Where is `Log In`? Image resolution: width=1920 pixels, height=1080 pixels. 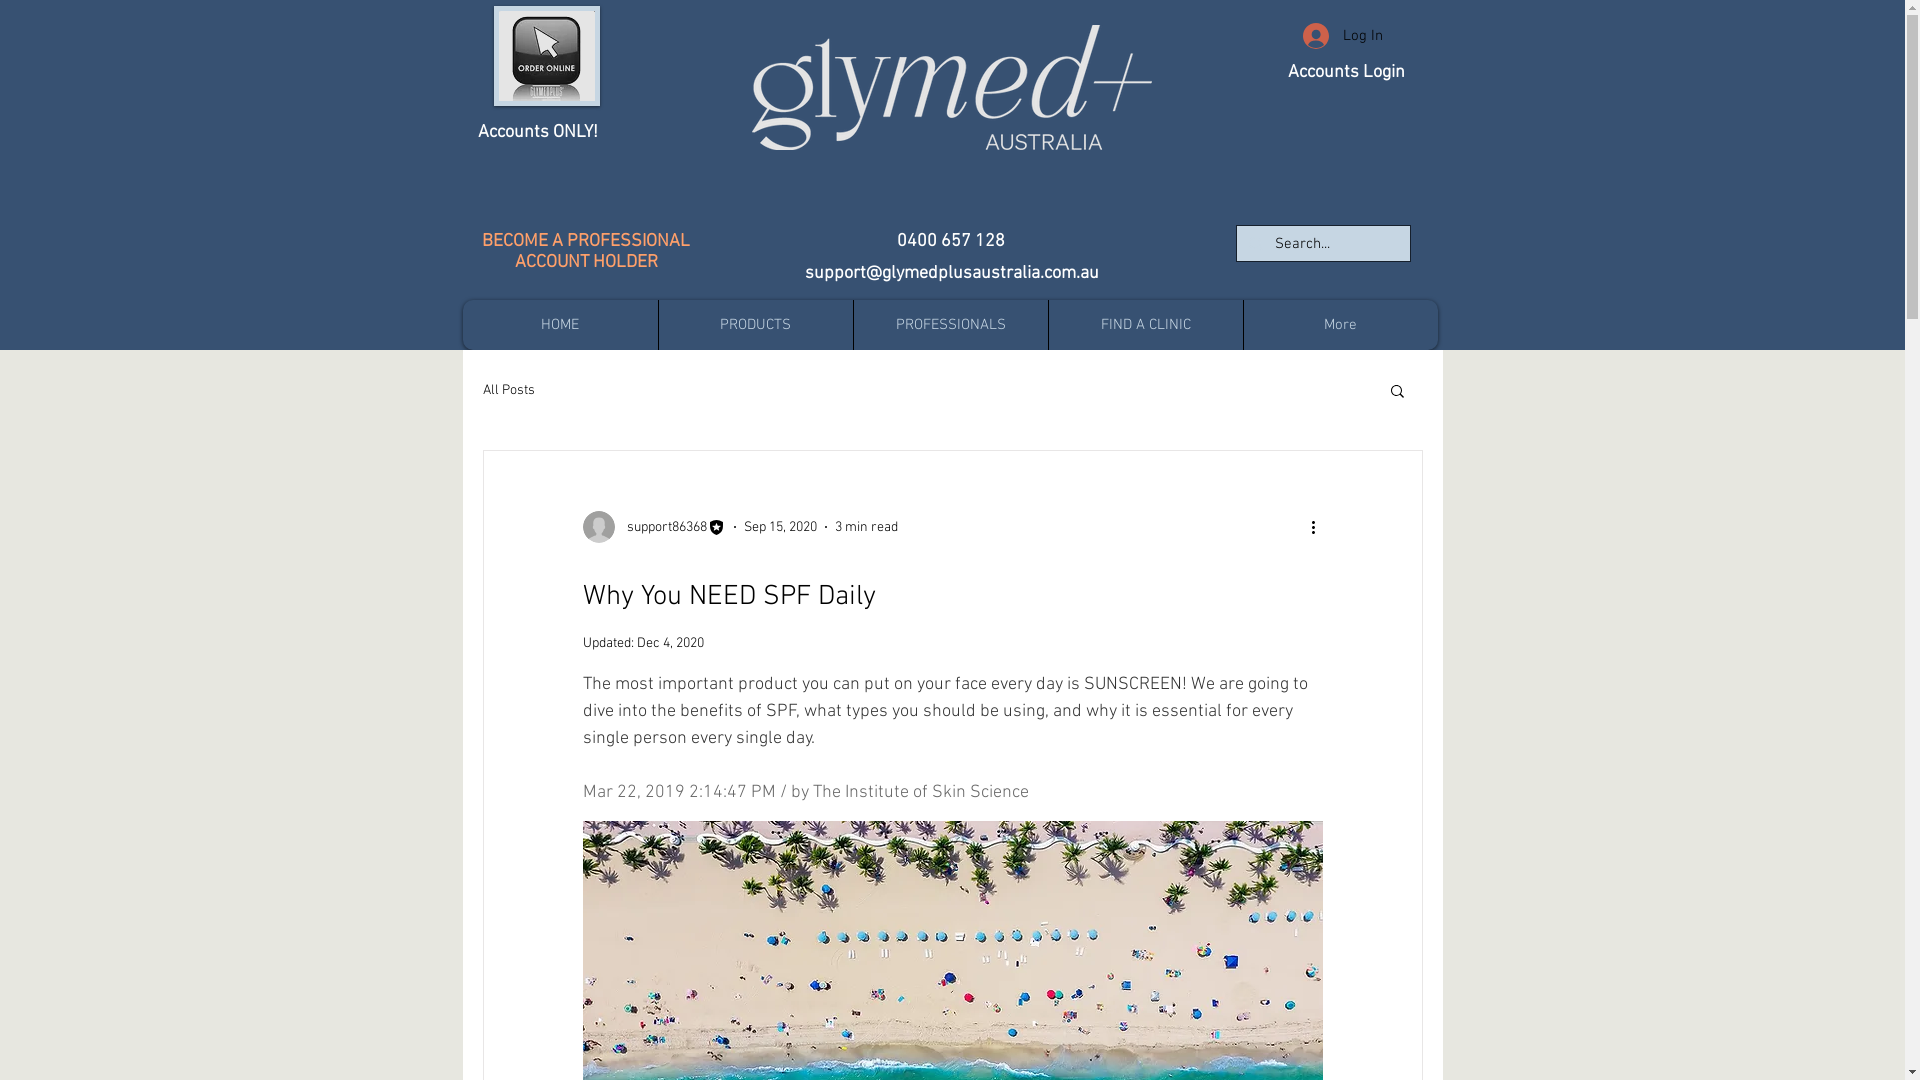
Log In is located at coordinates (1342, 36).